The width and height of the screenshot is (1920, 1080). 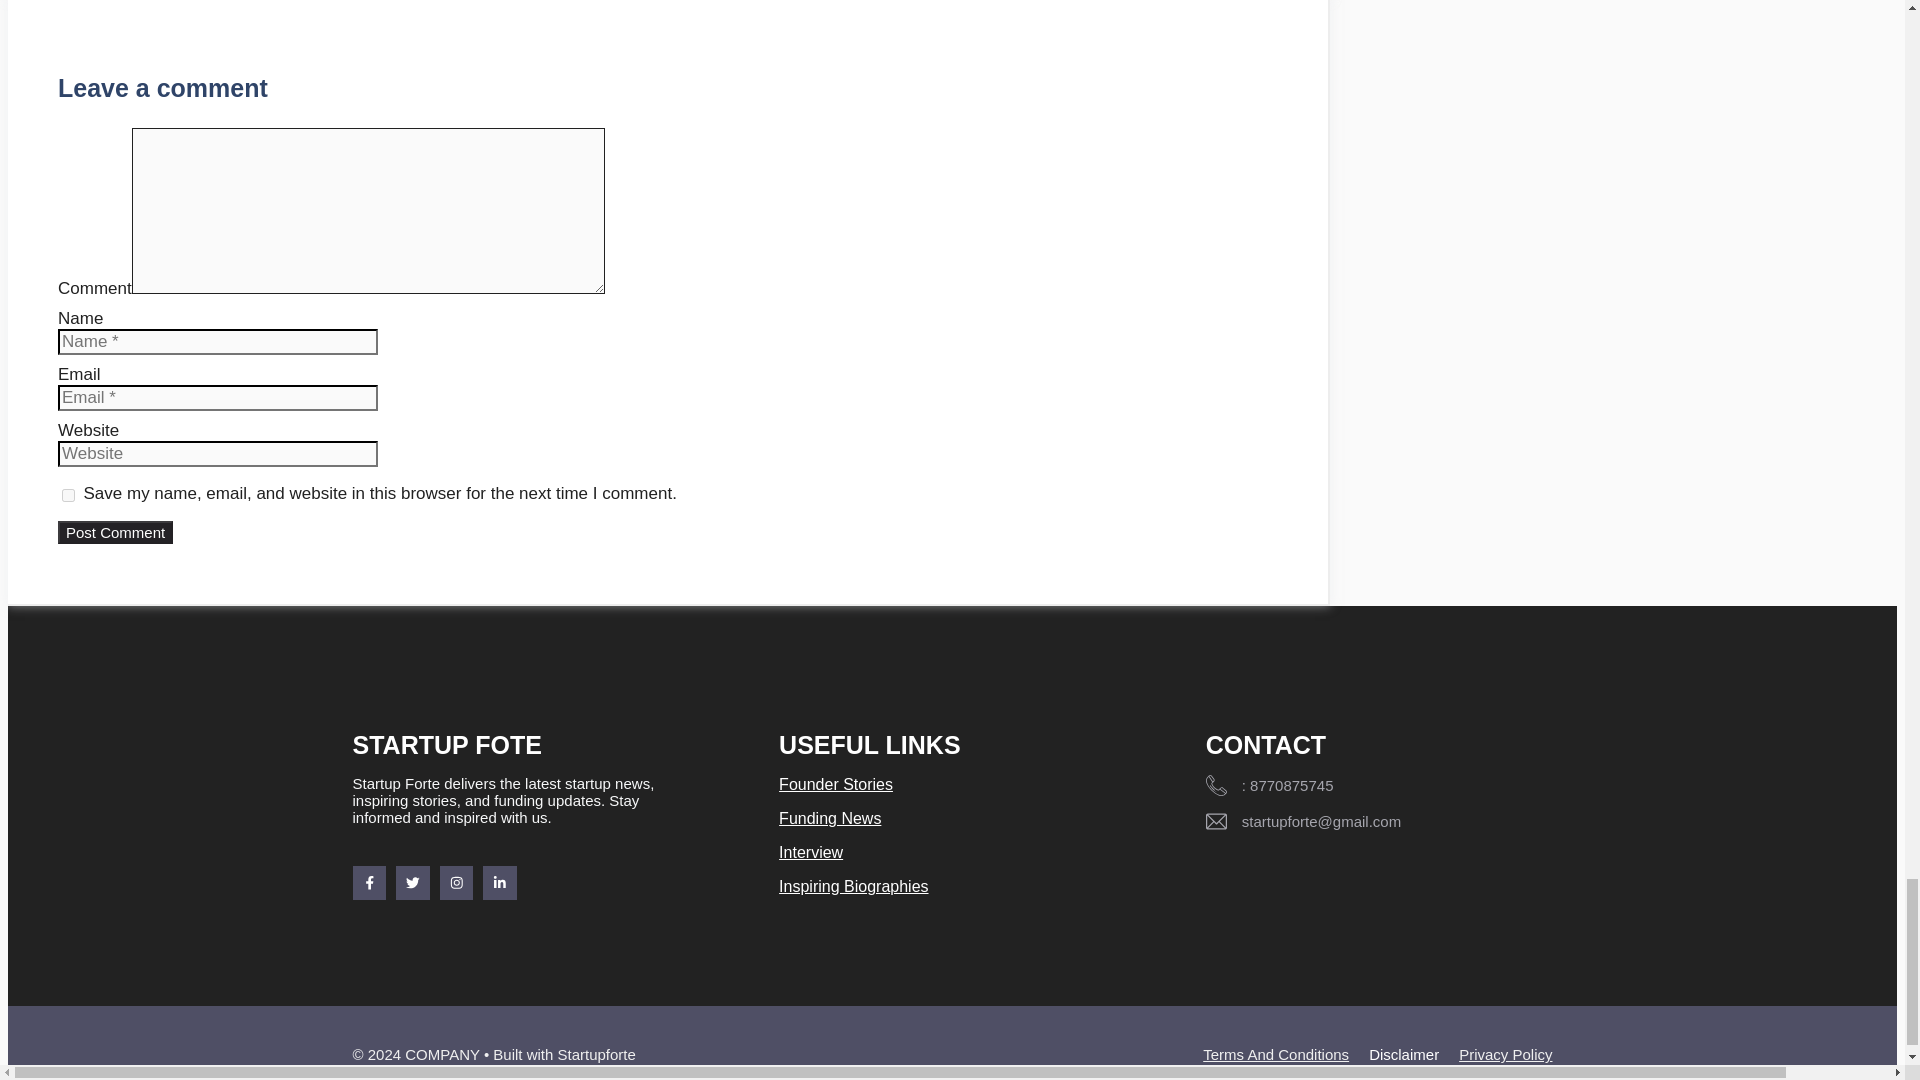 I want to click on Privacy Policy, so click(x=1505, y=1054).